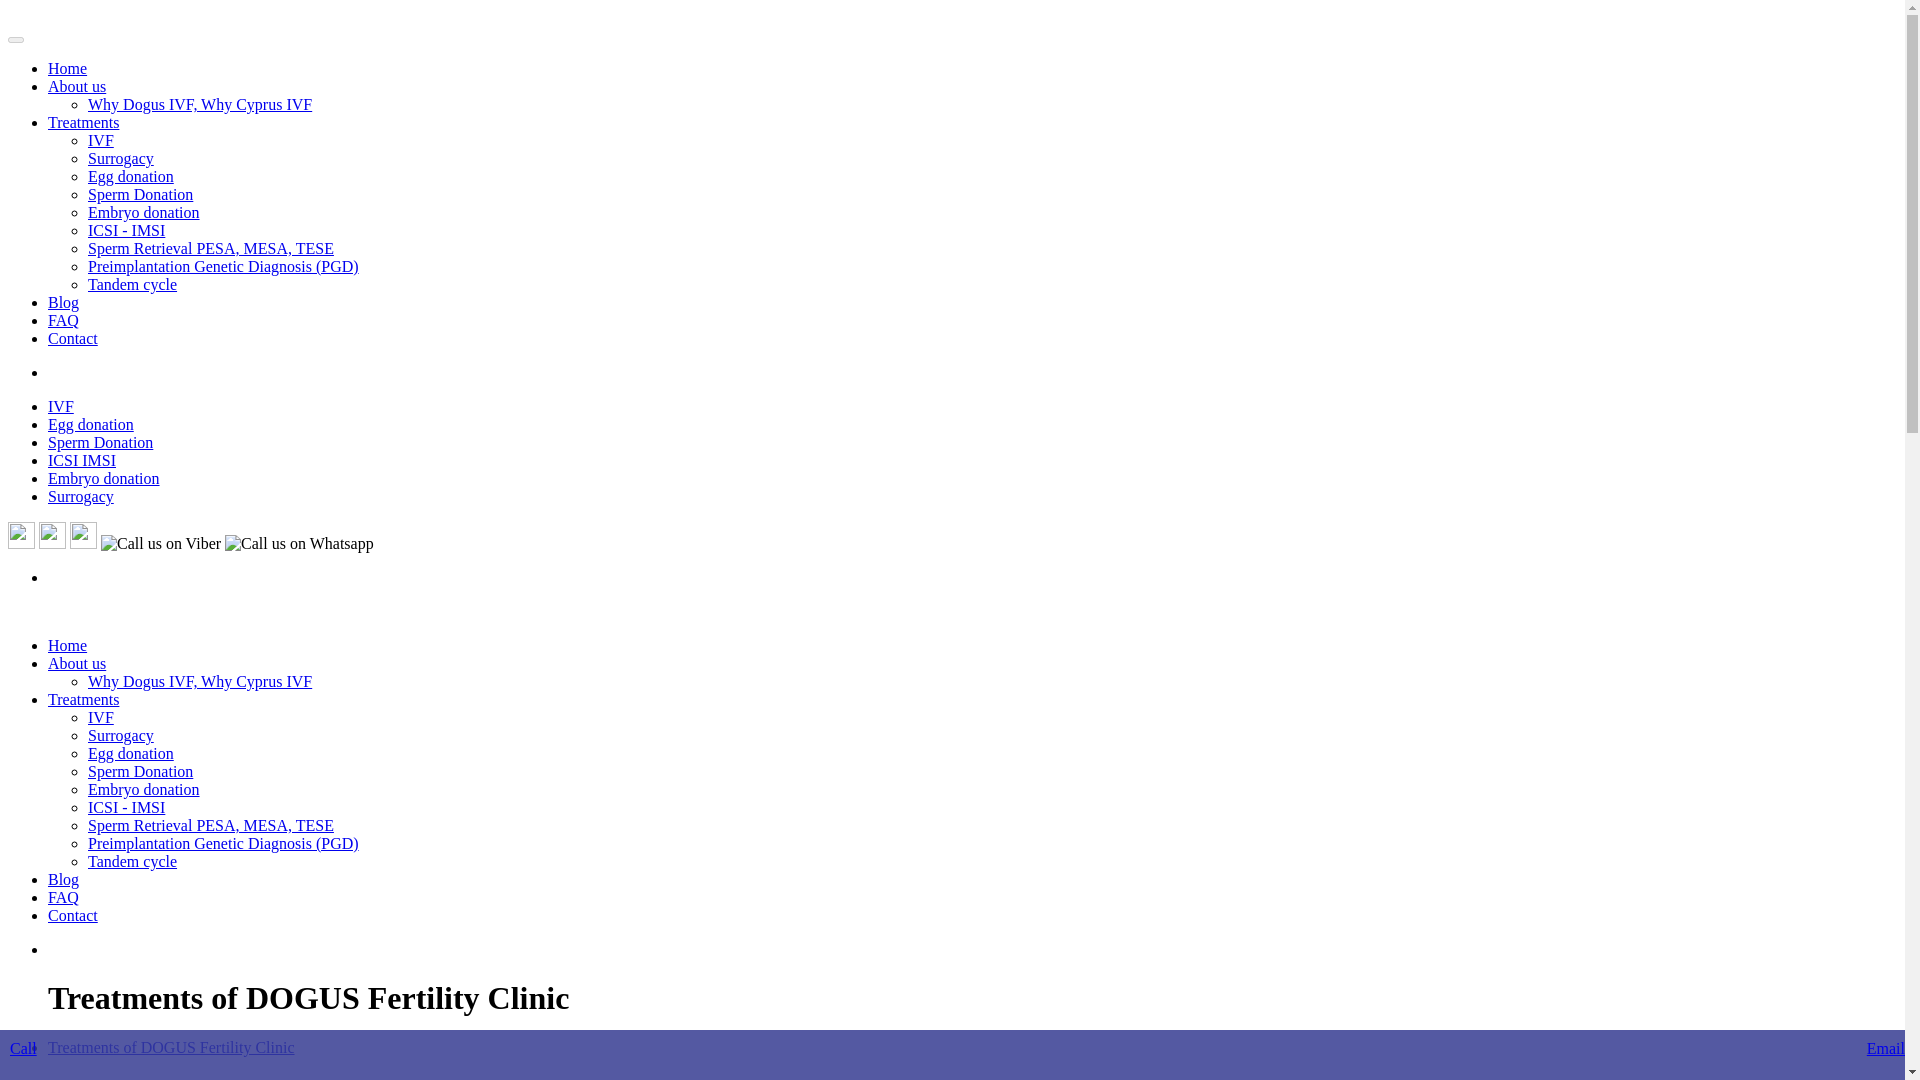 The image size is (1920, 1080). Describe the element at coordinates (84, 700) in the screenshot. I see `Treatments` at that location.